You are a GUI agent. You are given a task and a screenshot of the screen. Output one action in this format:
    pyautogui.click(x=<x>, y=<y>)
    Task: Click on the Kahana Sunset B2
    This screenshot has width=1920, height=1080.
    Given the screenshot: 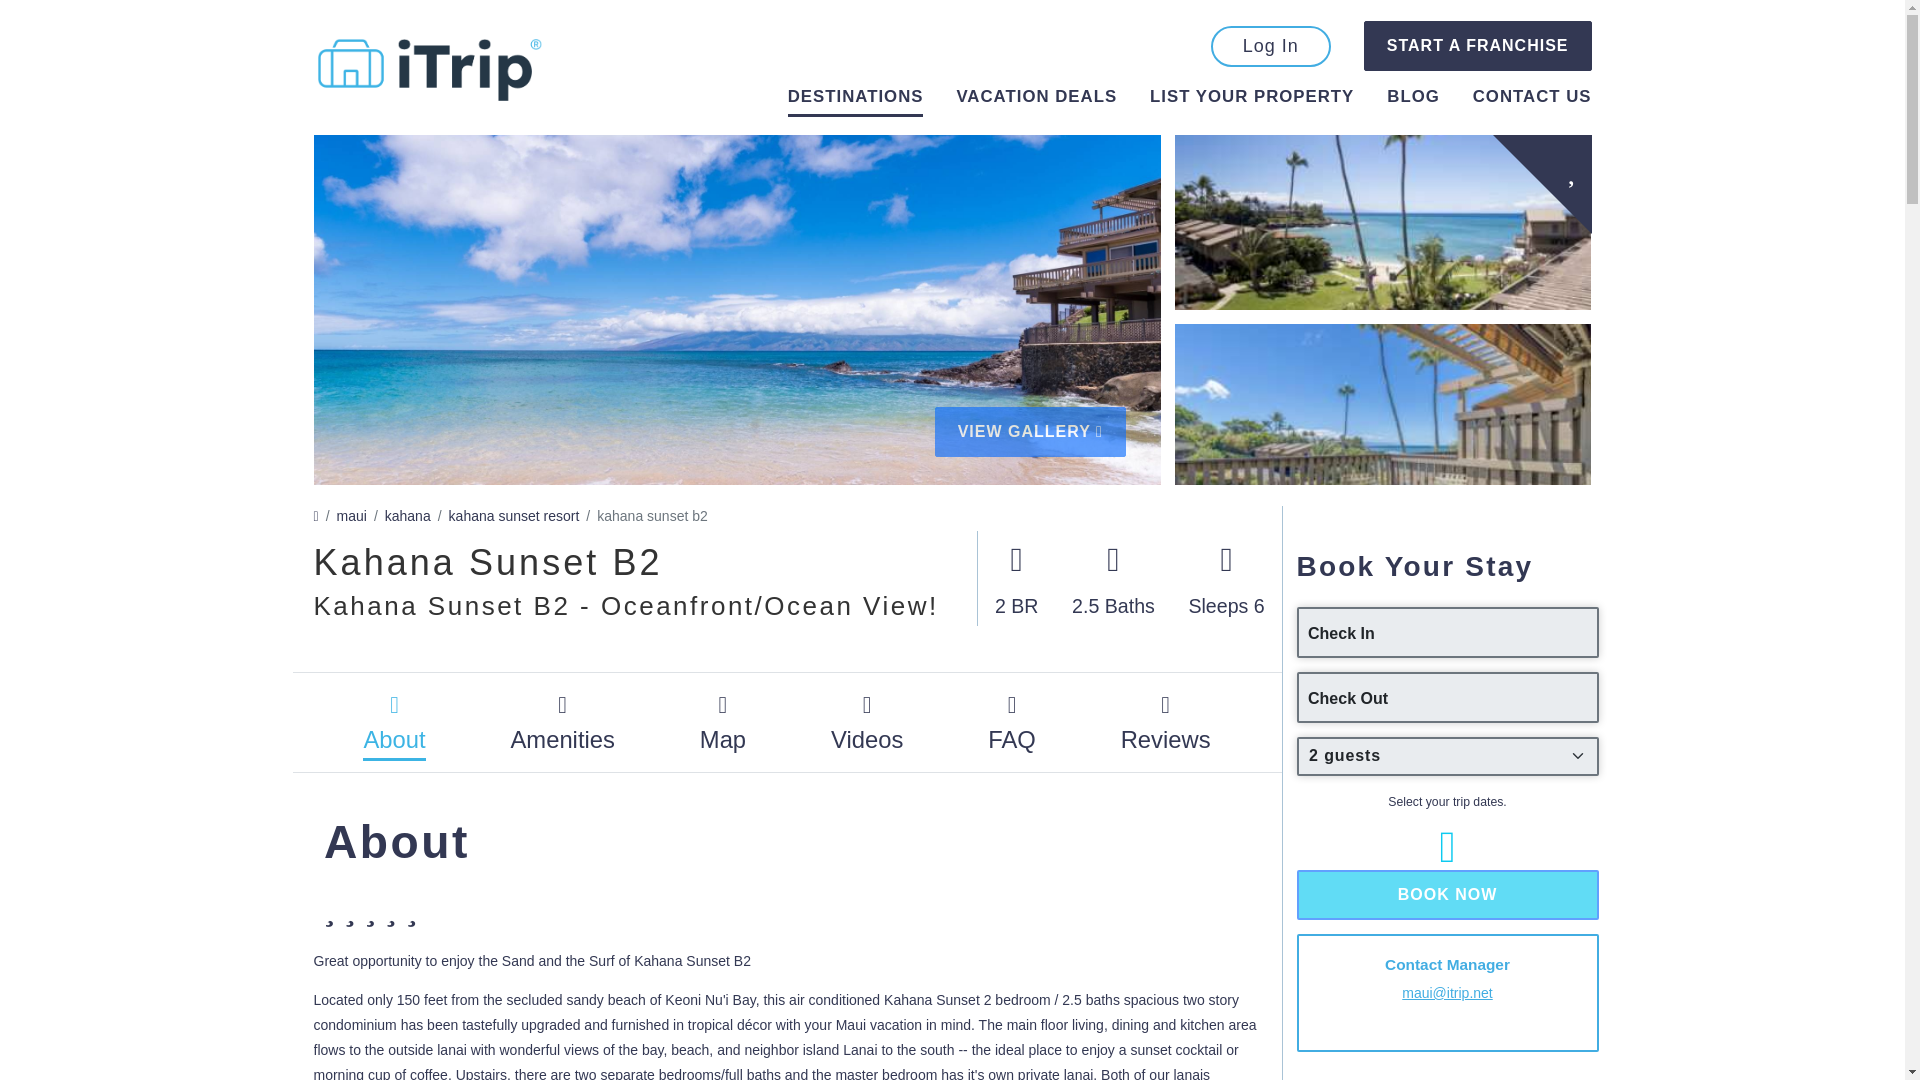 What is the action you would take?
    pyautogui.click(x=652, y=515)
    